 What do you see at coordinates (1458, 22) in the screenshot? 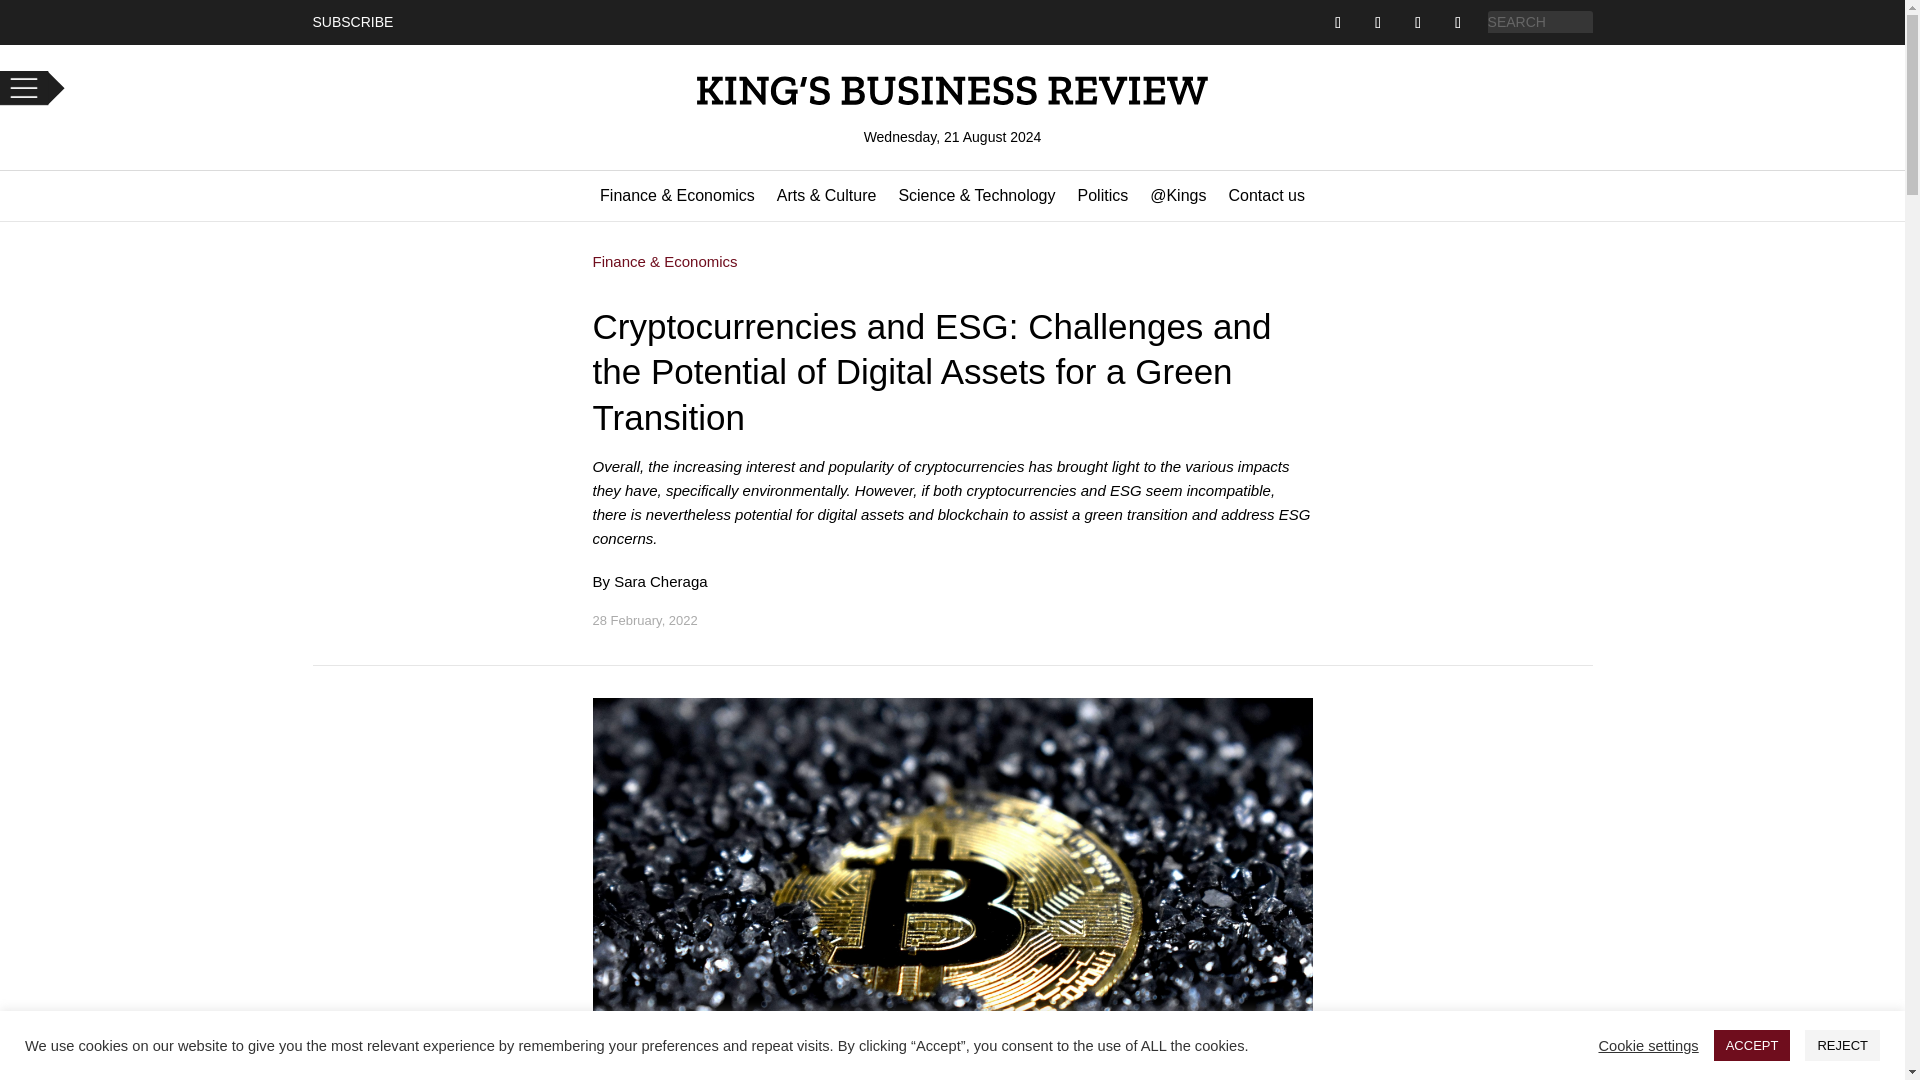
I see `Follow on LinkedIn` at bounding box center [1458, 22].